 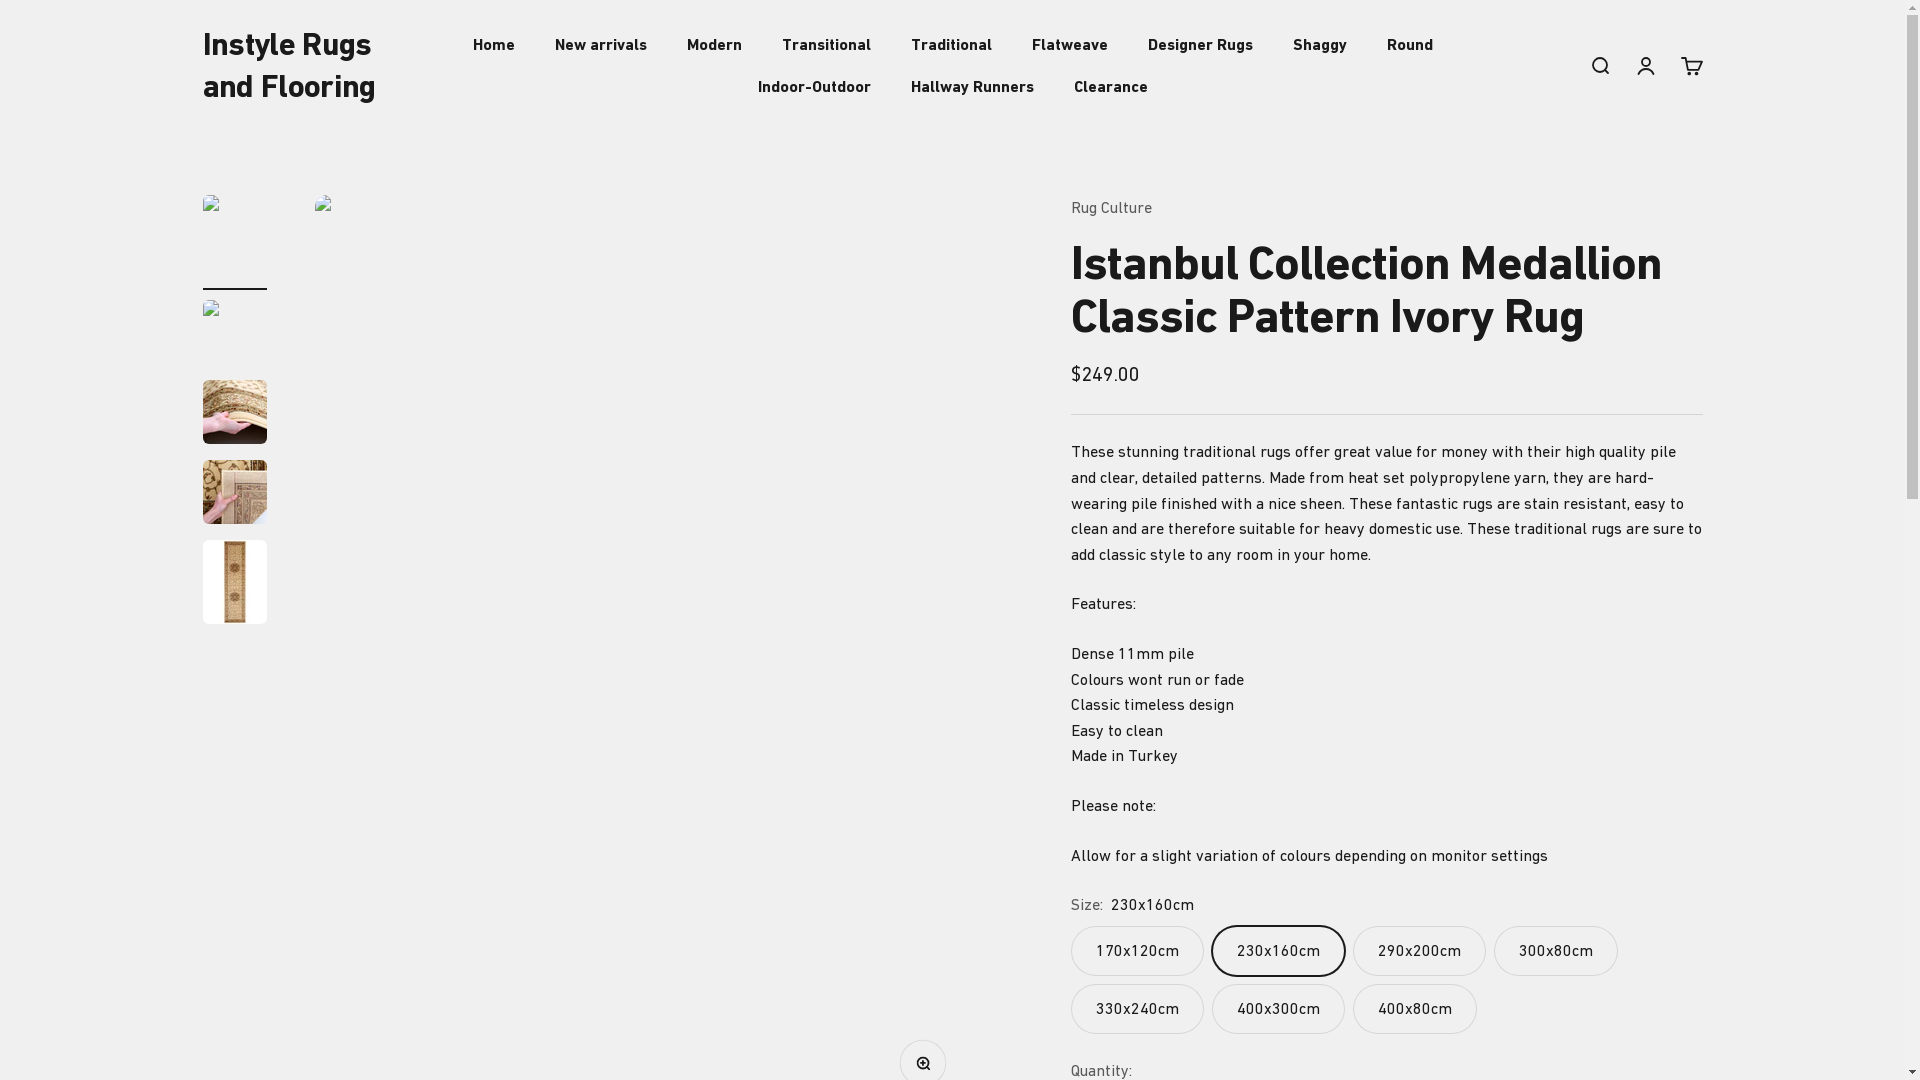 I want to click on Open account page, so click(x=1645, y=66).